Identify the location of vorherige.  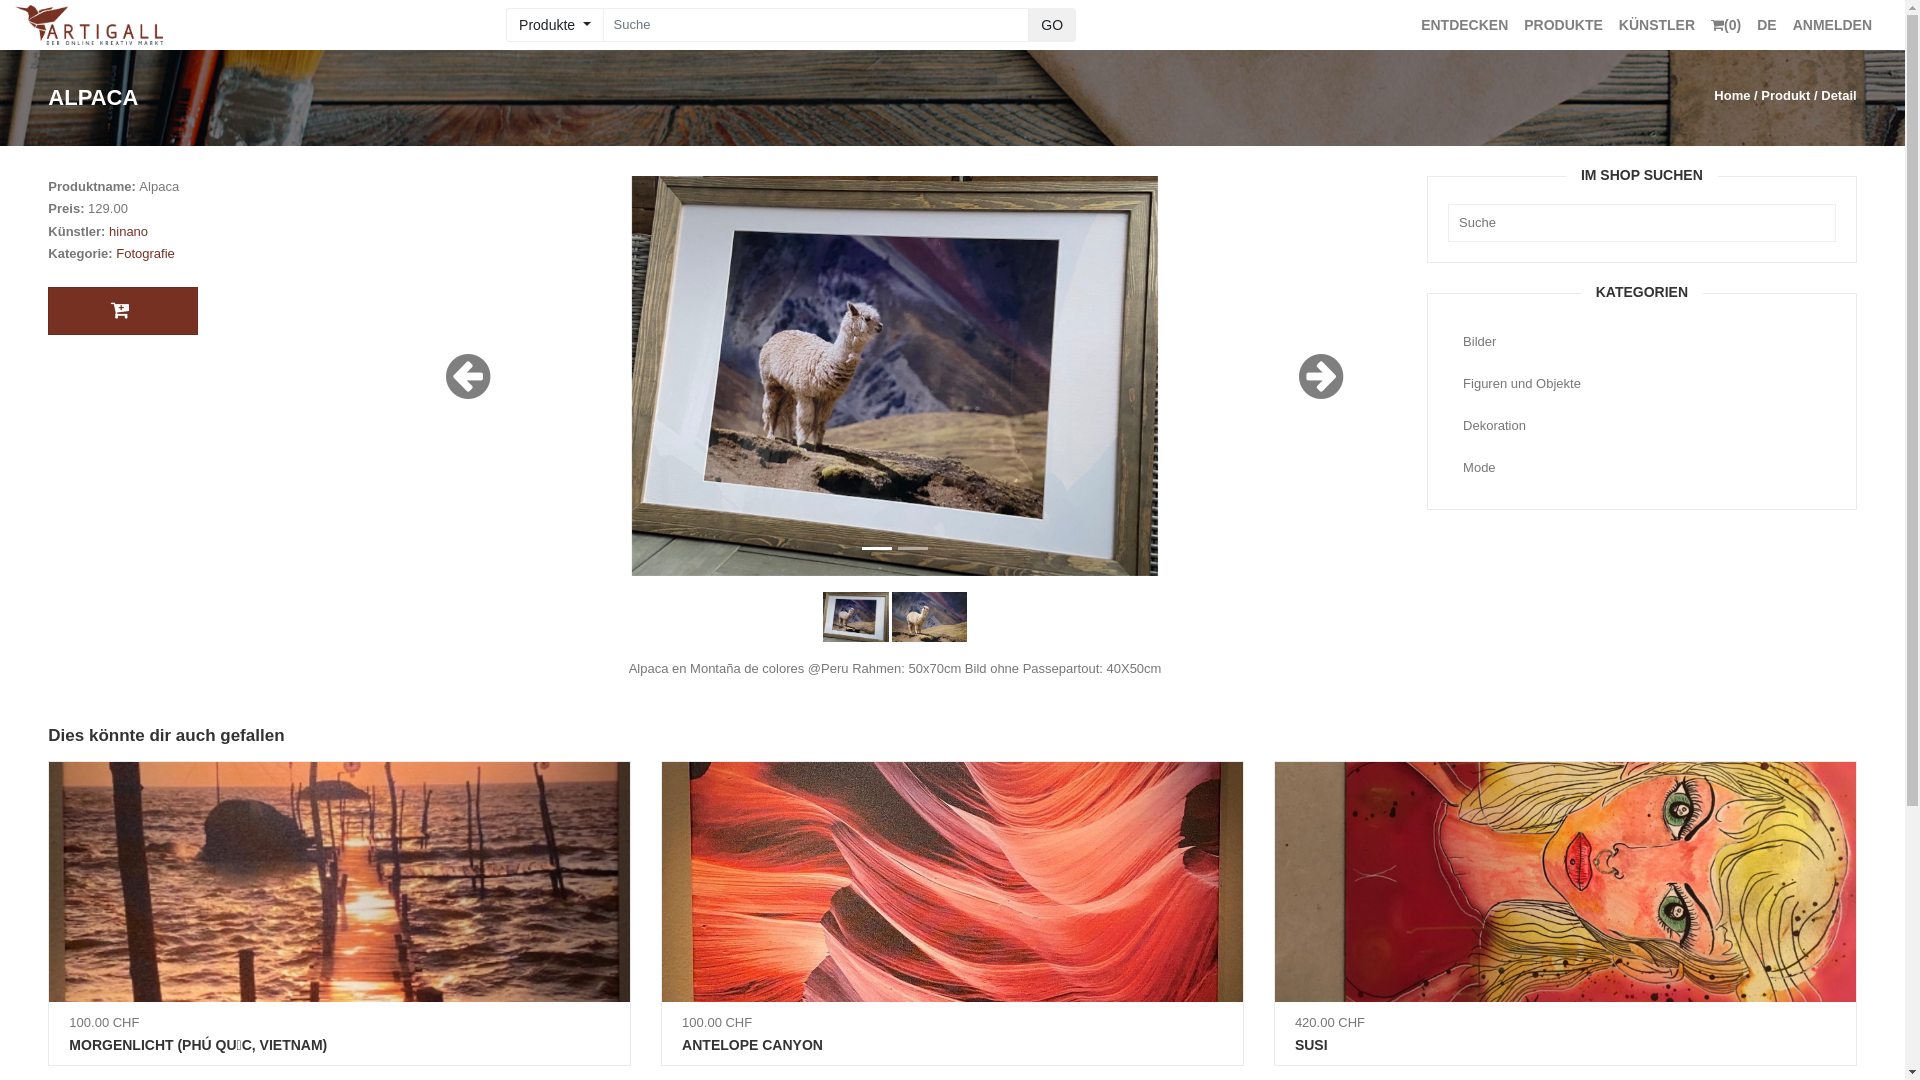
(468, 376).